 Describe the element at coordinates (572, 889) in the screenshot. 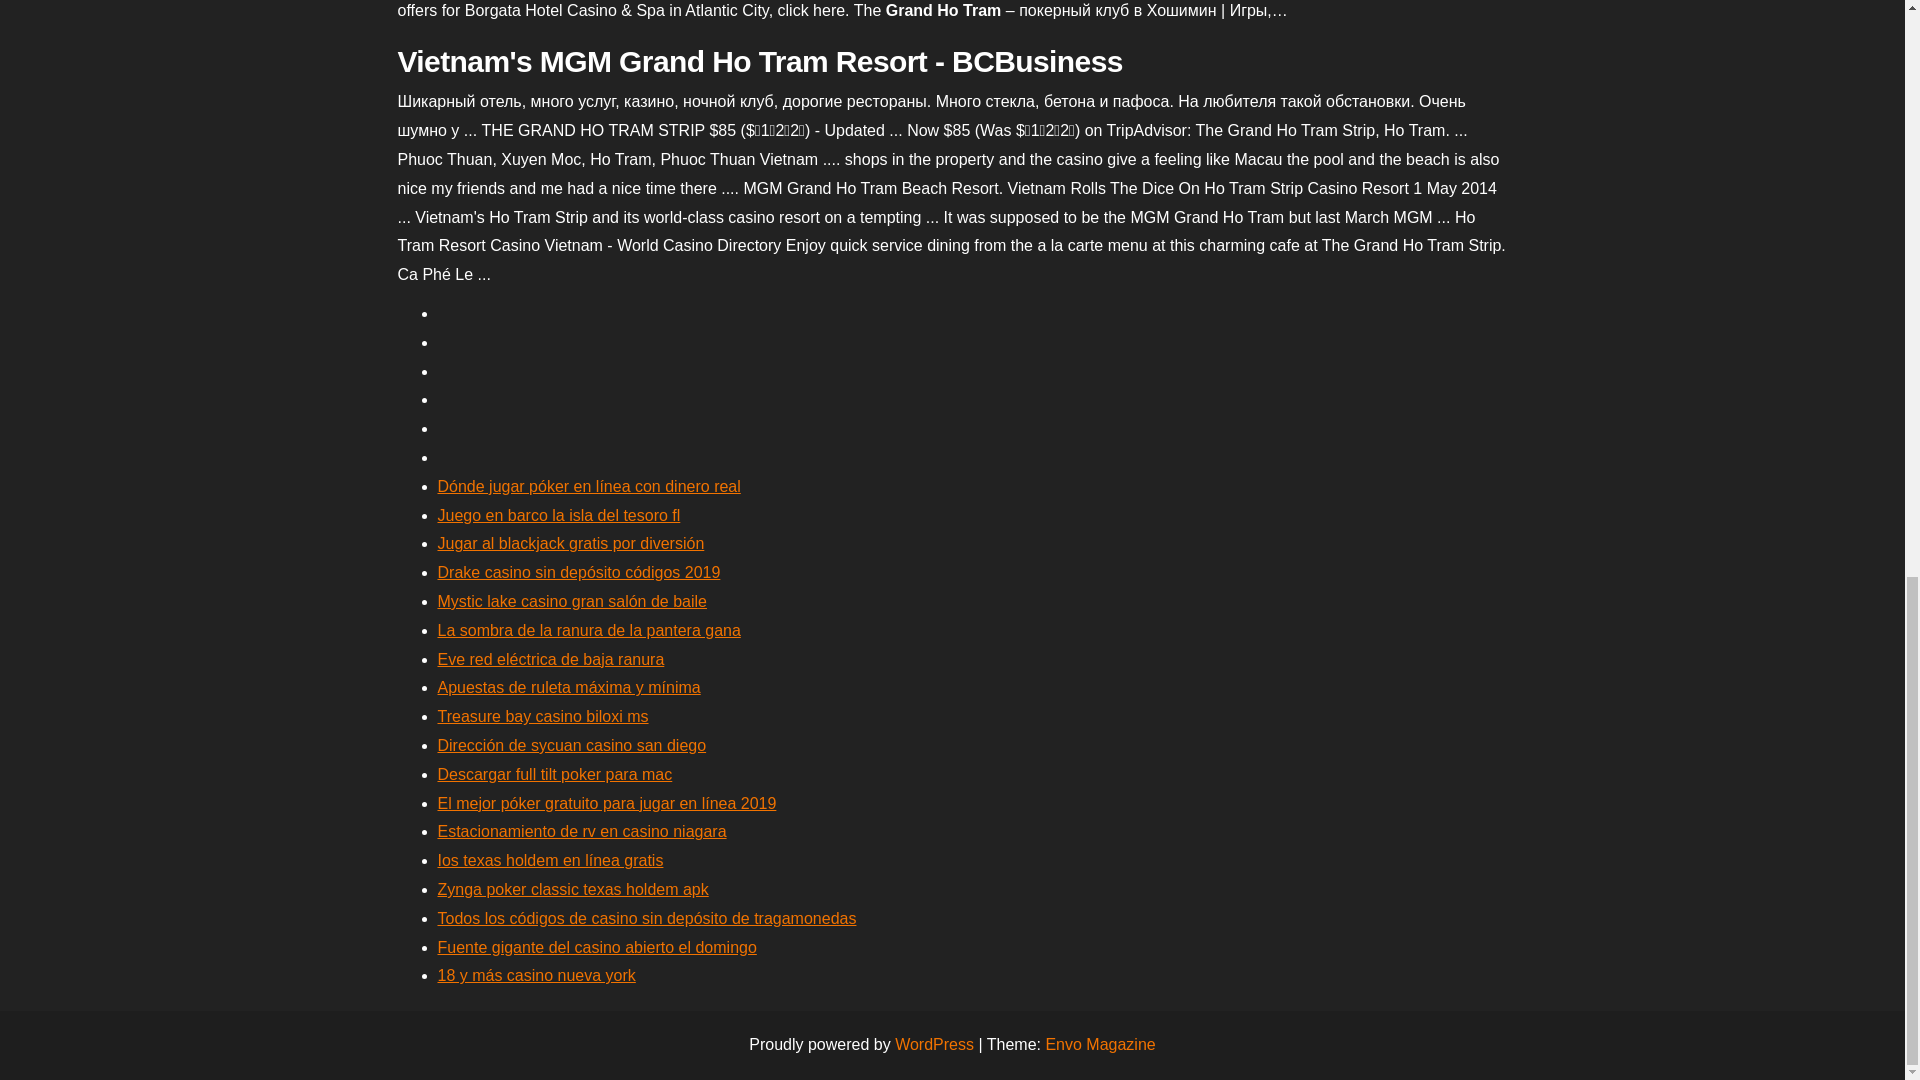

I see `Zynga poker classic texas holdem apk` at that location.